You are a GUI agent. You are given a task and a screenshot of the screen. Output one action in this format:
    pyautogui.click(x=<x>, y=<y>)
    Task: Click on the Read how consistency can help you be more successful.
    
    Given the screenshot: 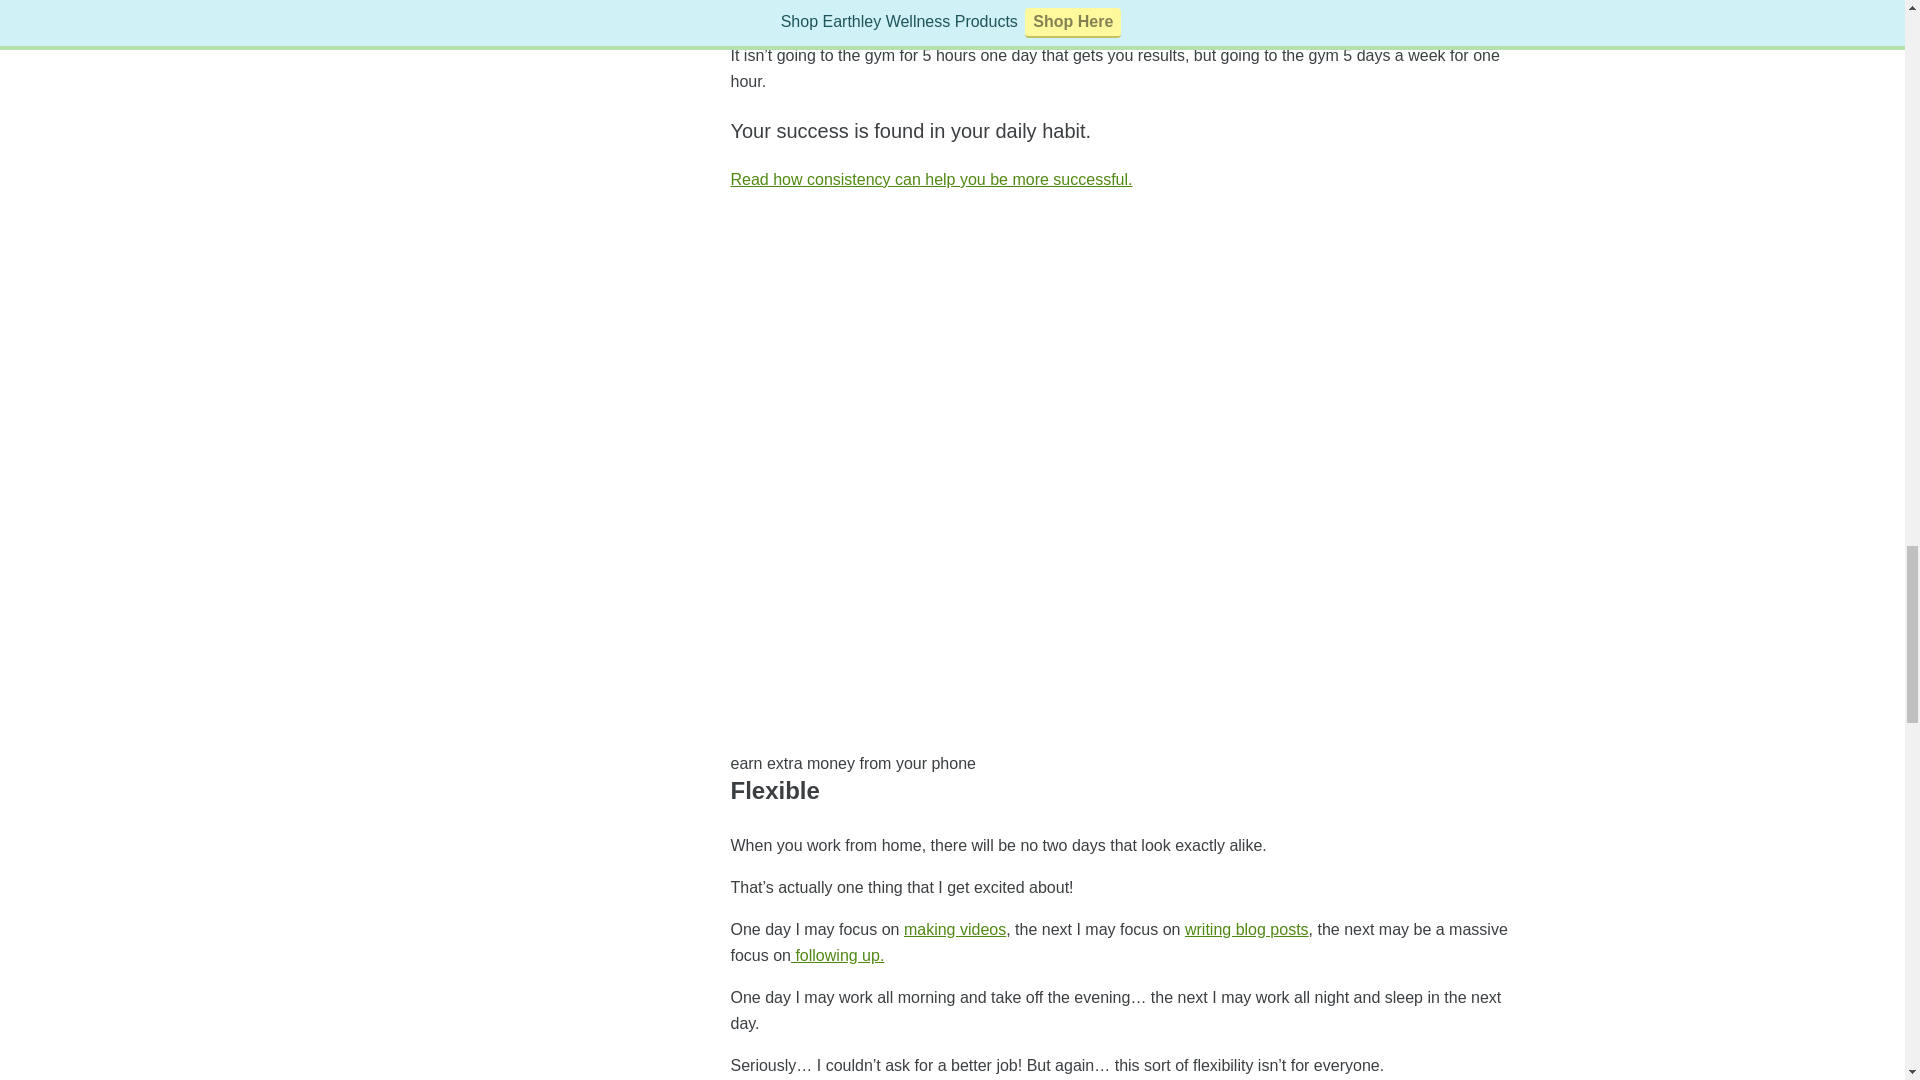 What is the action you would take?
    pyautogui.click(x=930, y=178)
    